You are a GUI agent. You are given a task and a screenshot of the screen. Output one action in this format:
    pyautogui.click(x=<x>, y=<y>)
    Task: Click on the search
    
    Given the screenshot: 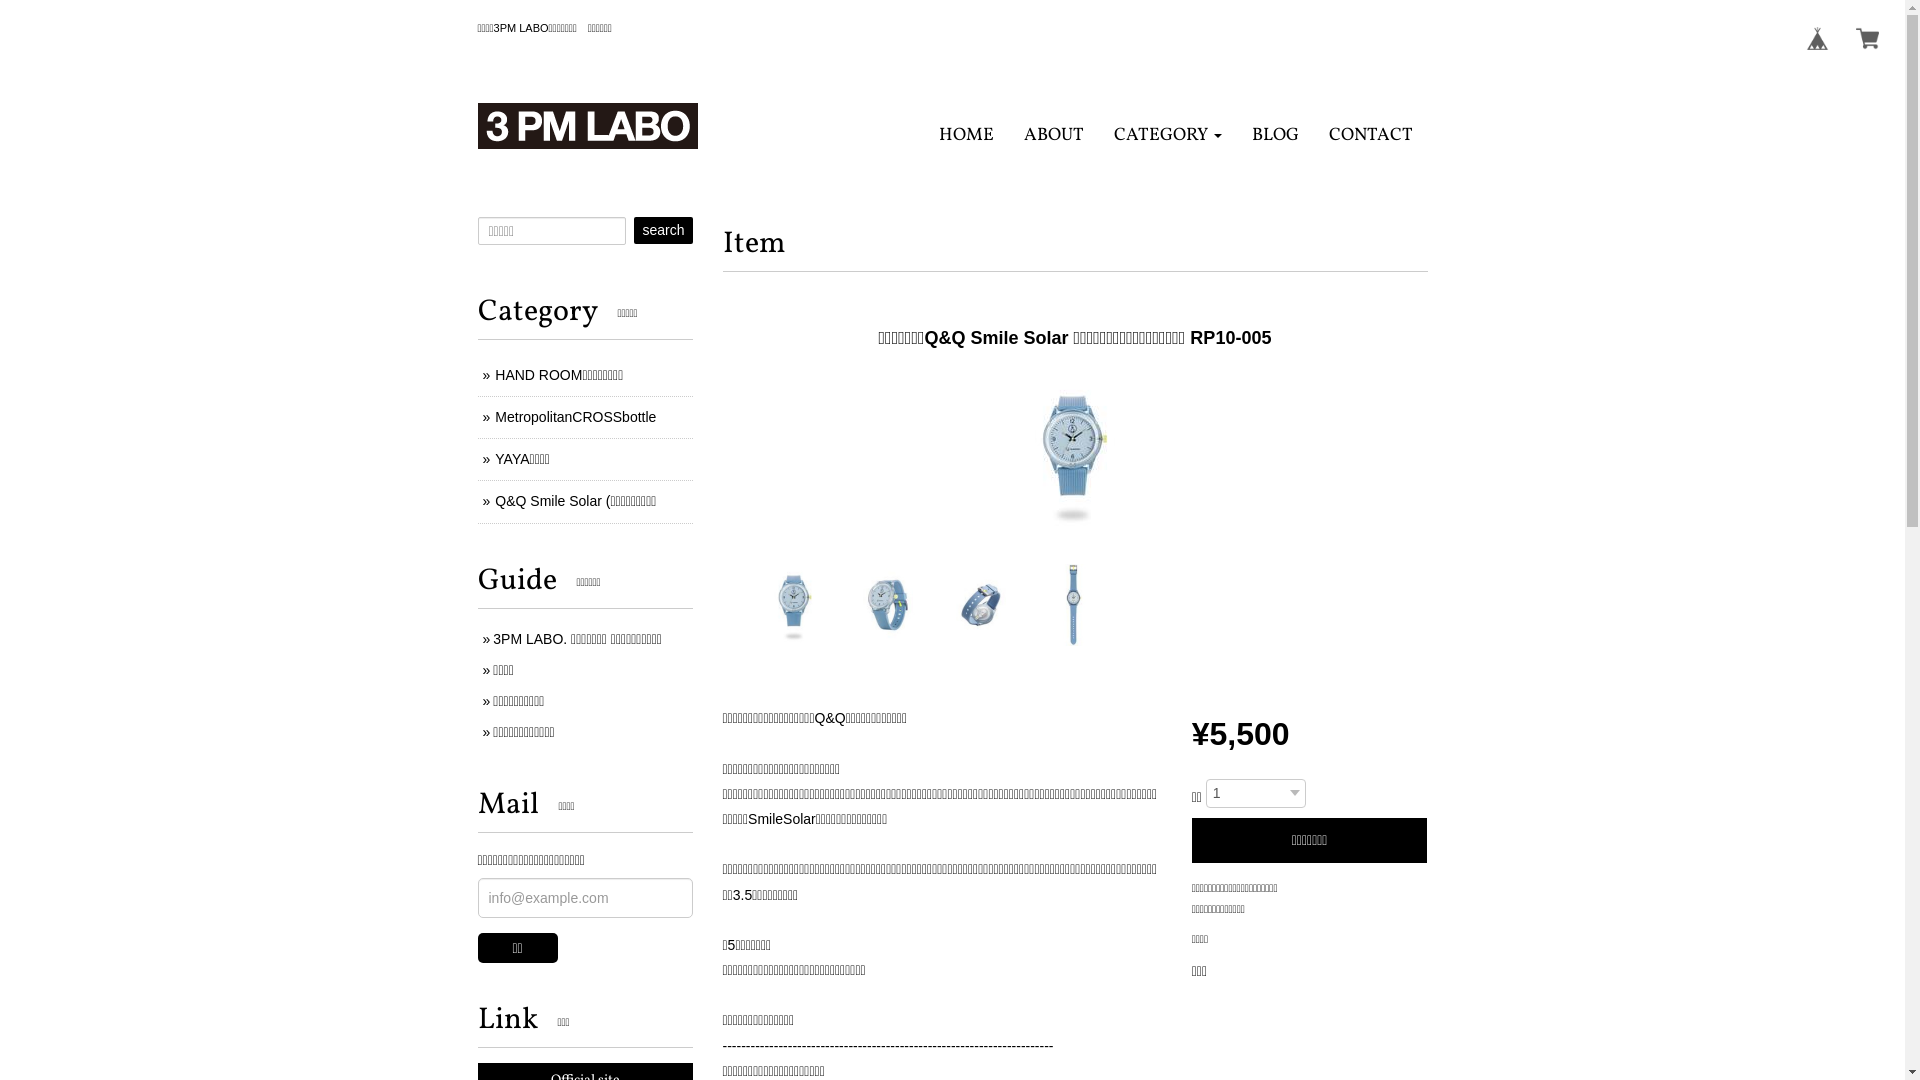 What is the action you would take?
    pyautogui.click(x=663, y=230)
    